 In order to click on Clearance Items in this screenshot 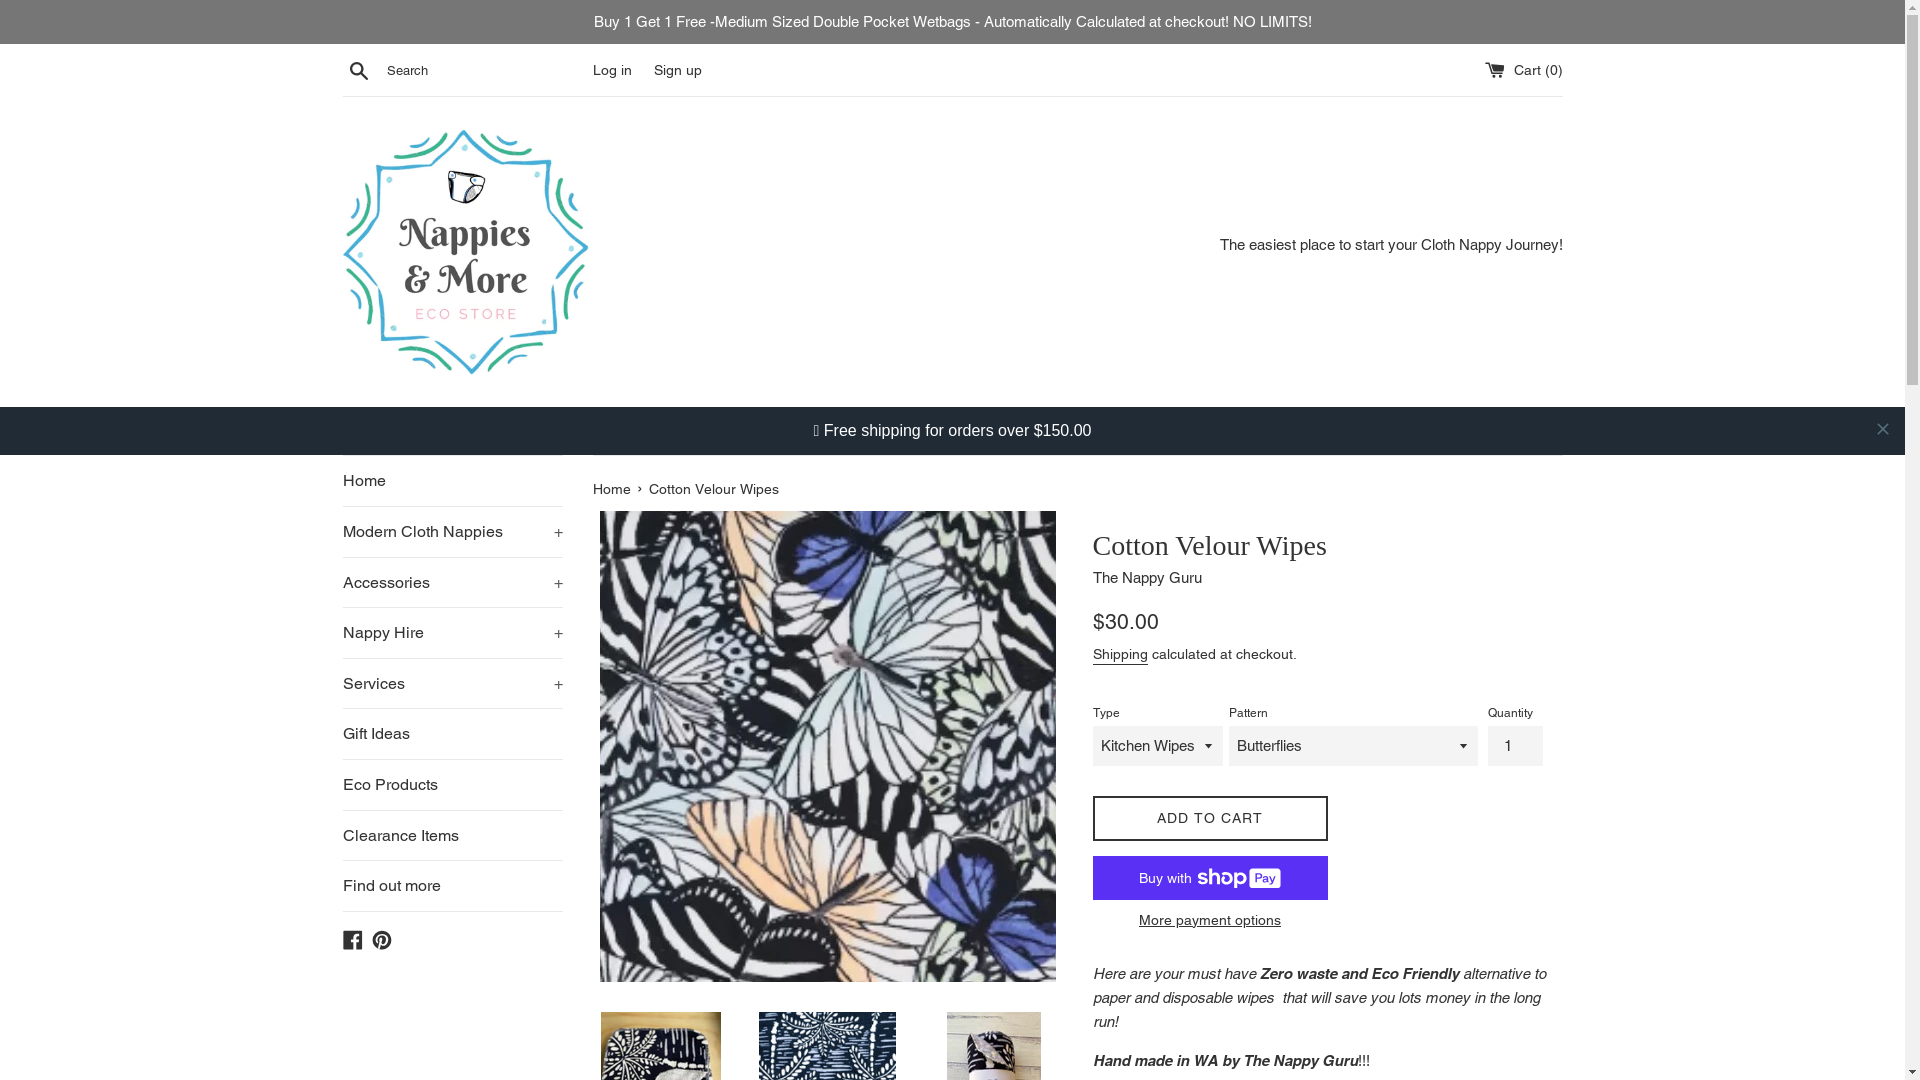, I will do `click(452, 839)`.